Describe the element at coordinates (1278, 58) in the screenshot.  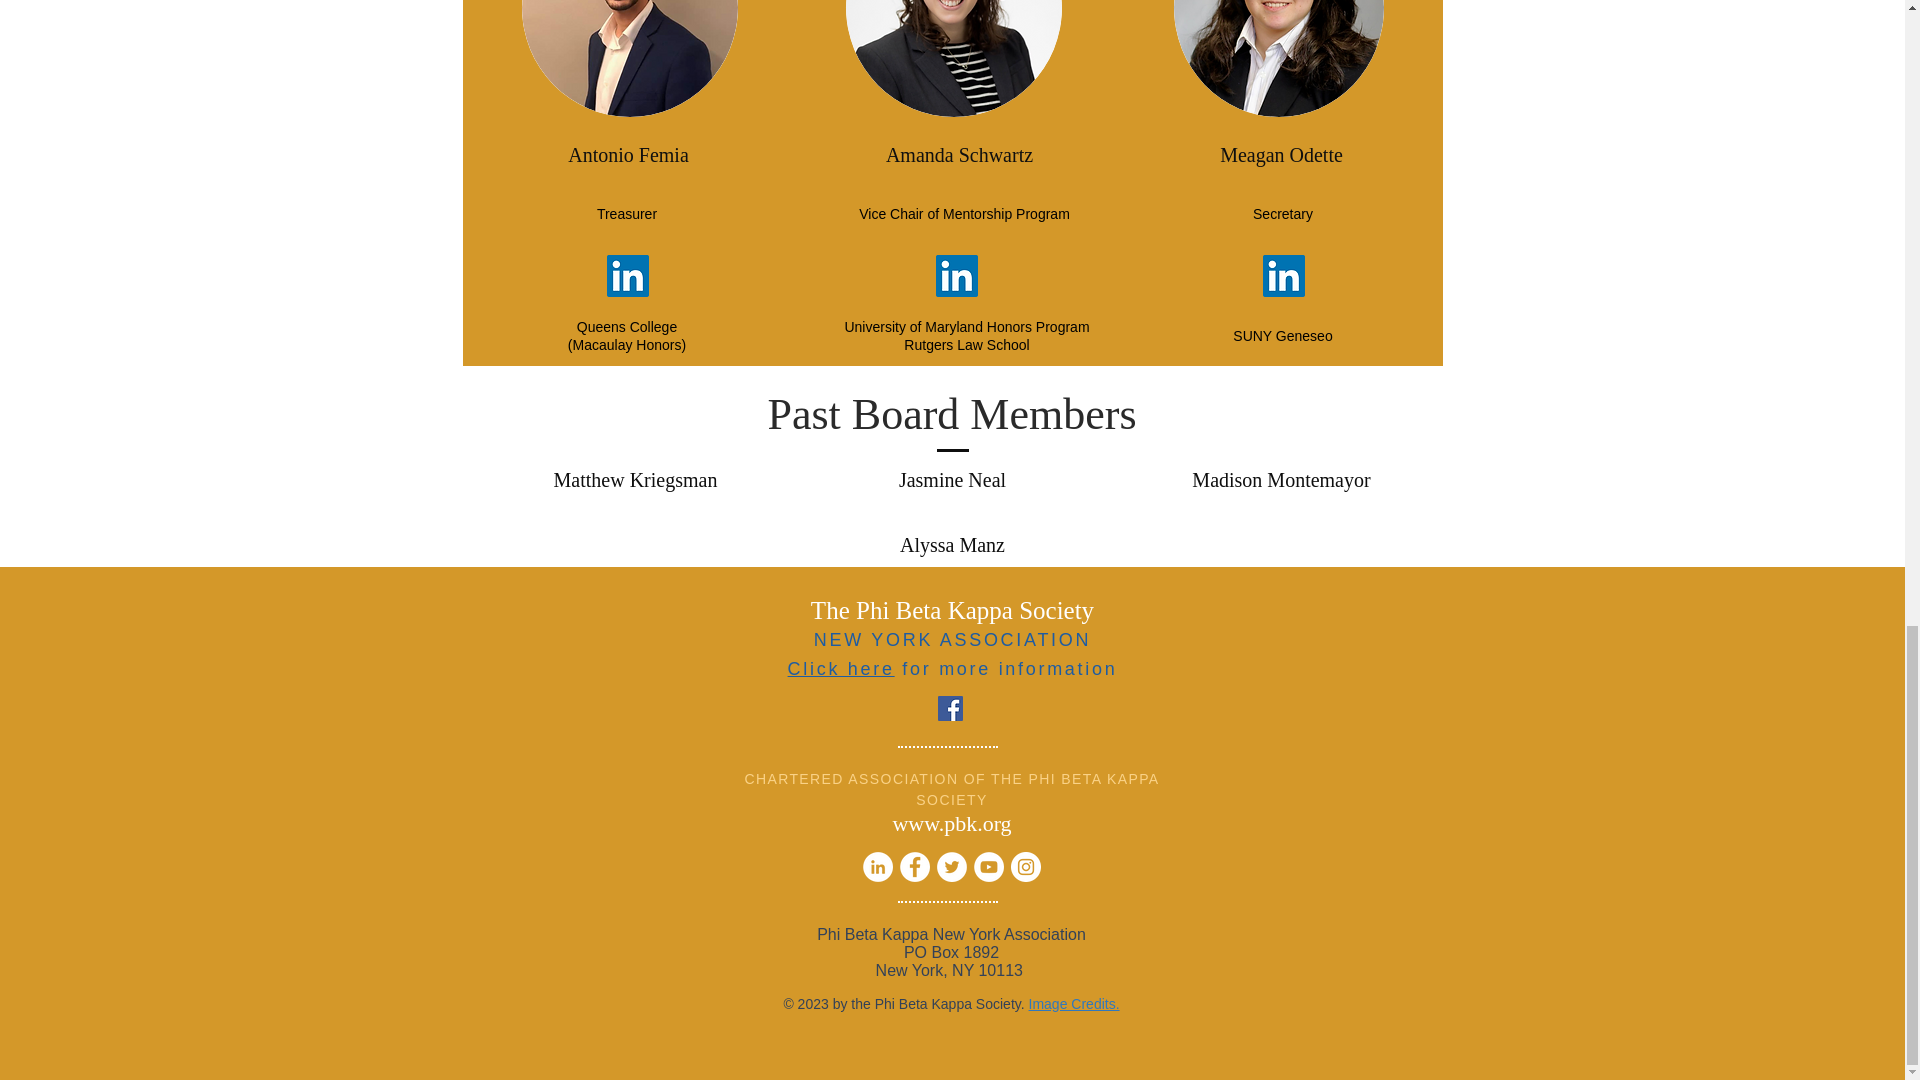
I see `guy3.jpg` at that location.